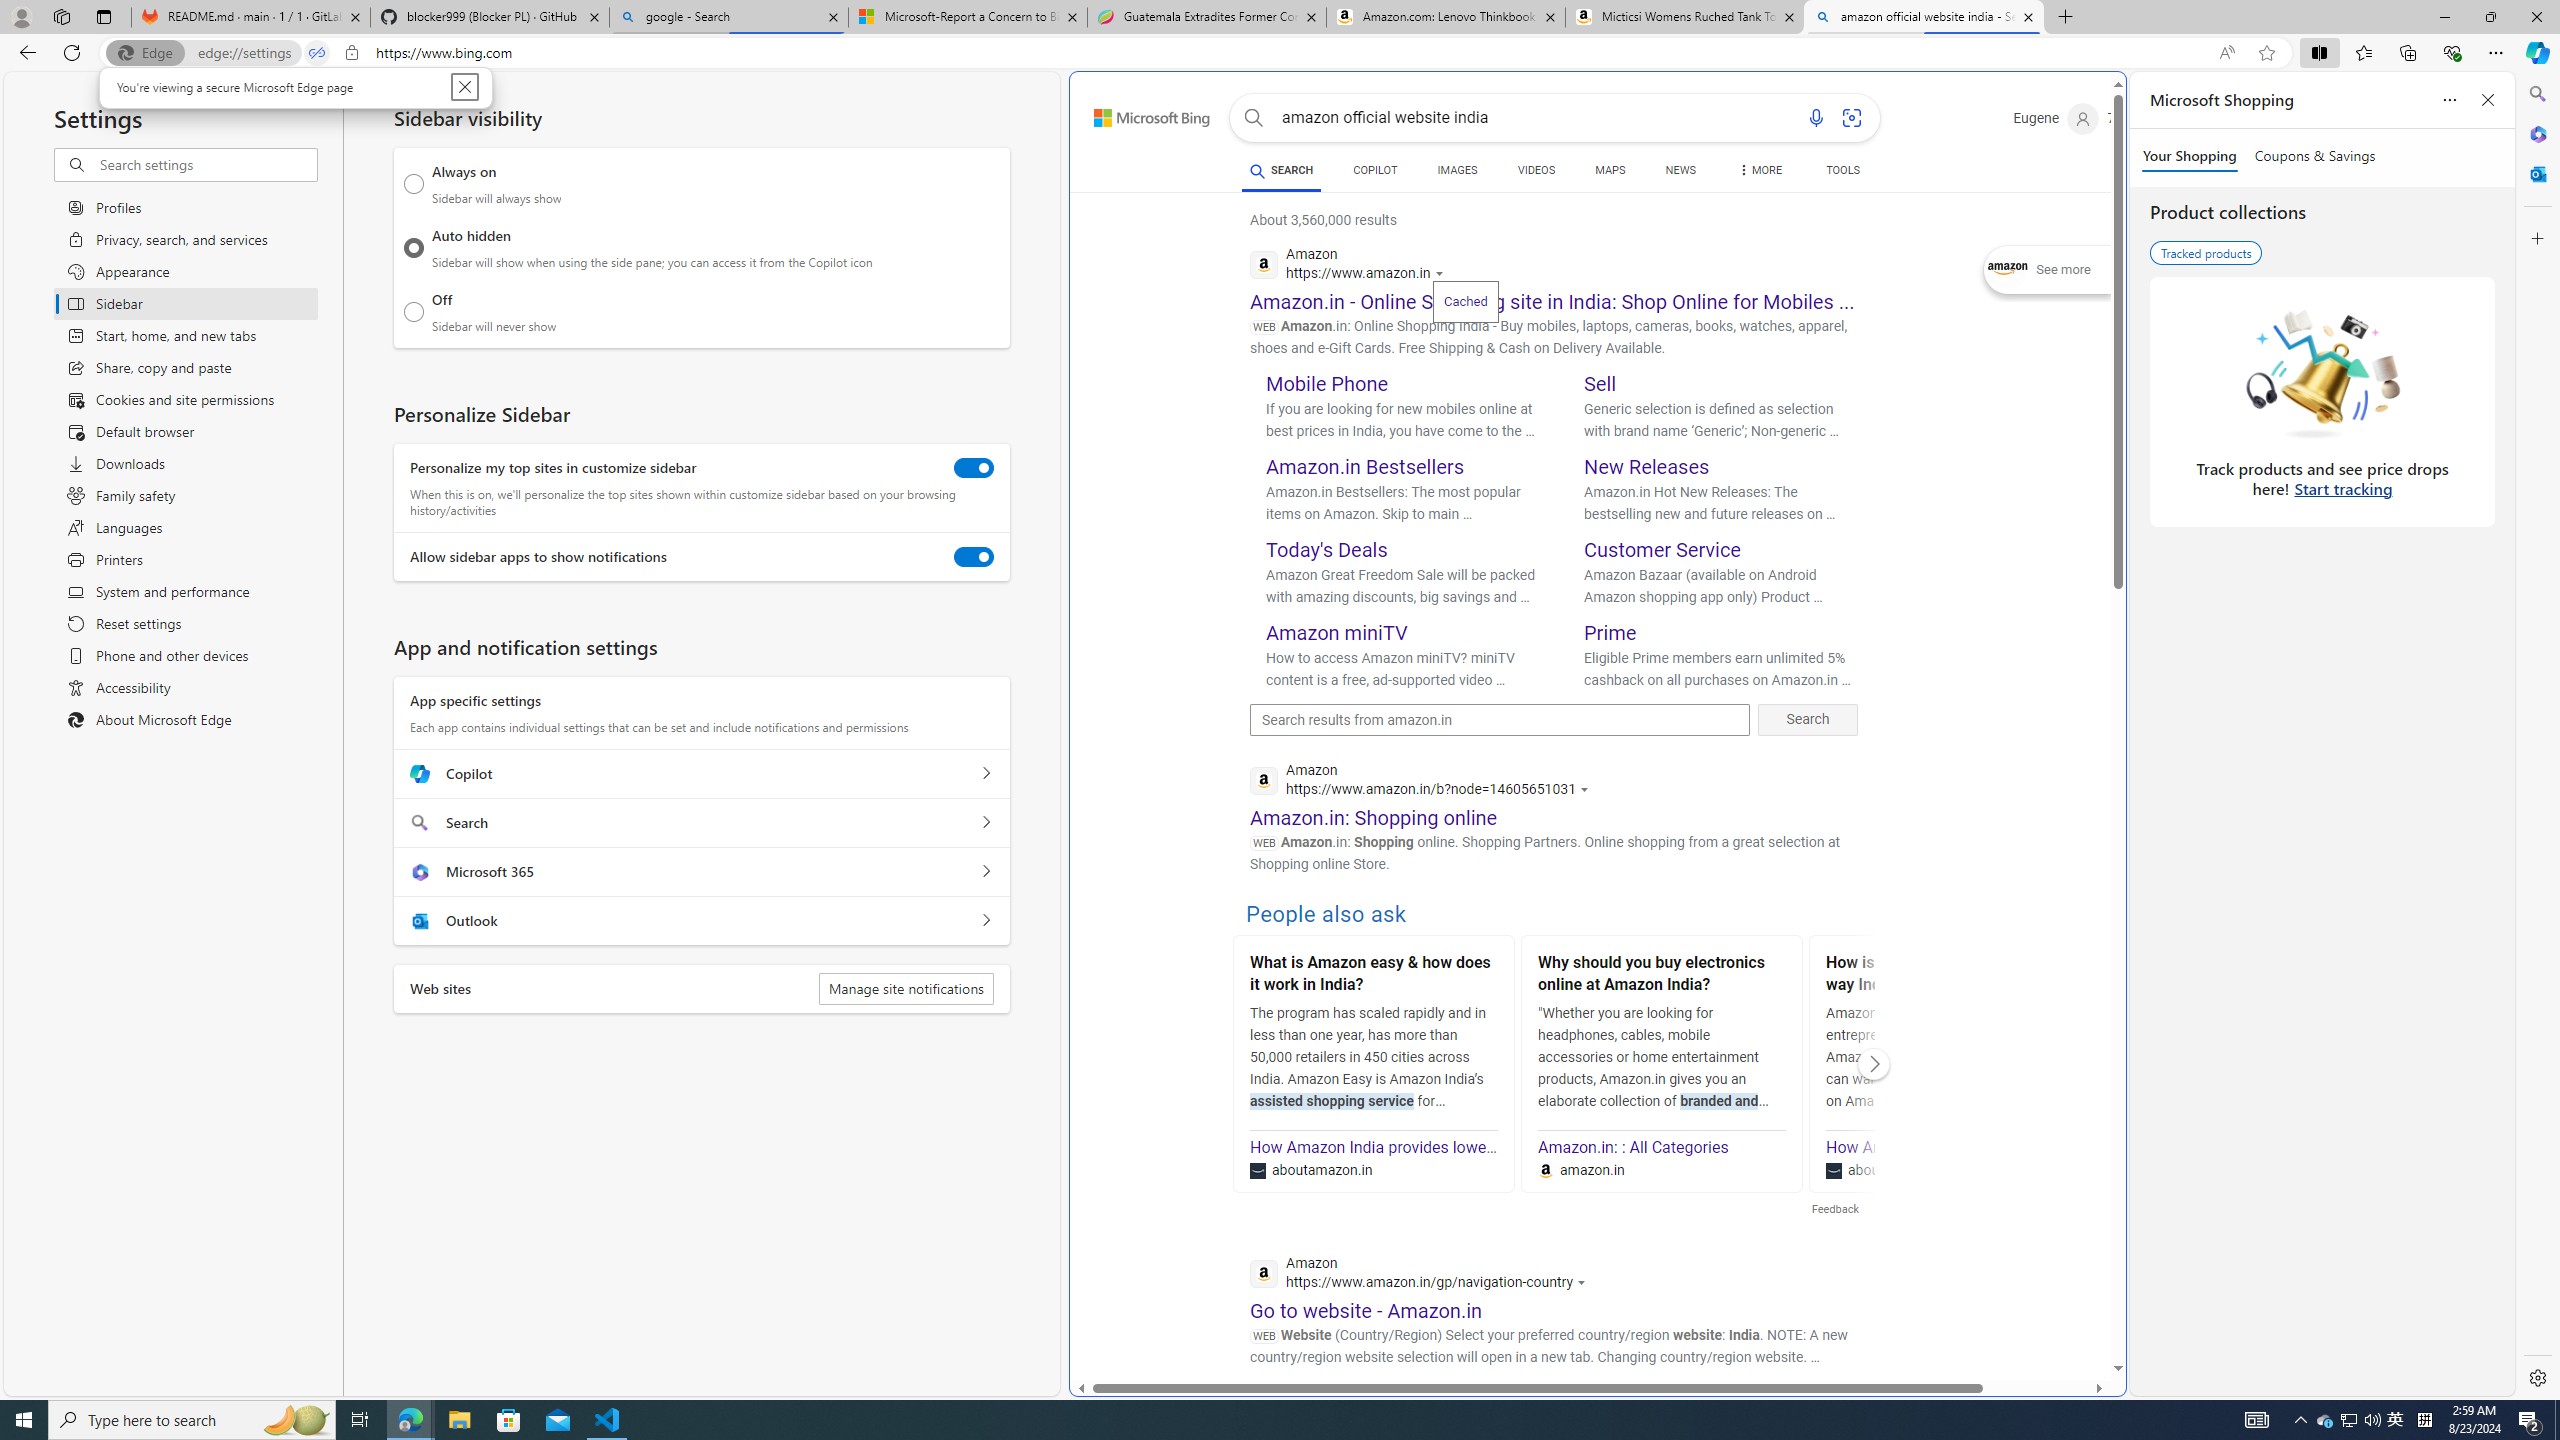  Describe the element at coordinates (974, 557) in the screenshot. I see `Allow sidebar apps to show notifications` at that location.